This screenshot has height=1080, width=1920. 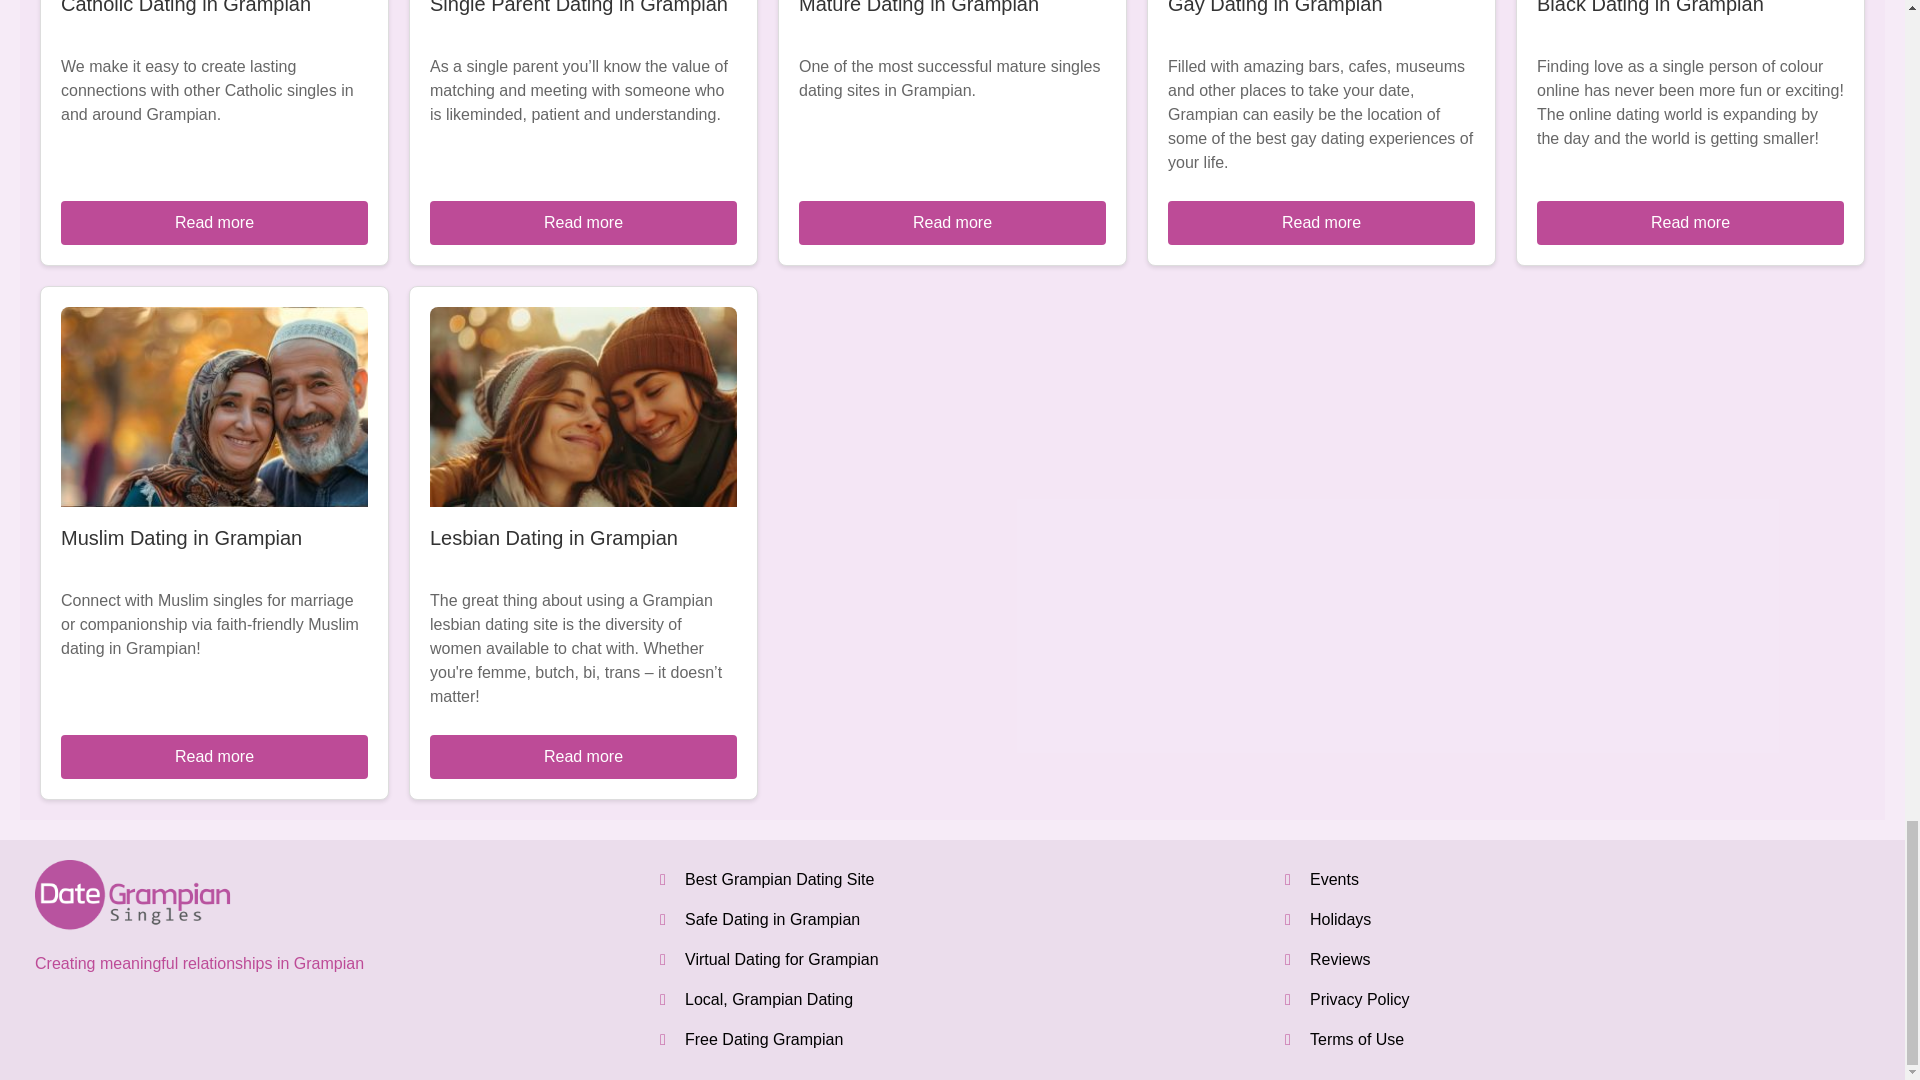 What do you see at coordinates (1340, 919) in the screenshot?
I see `Holidays` at bounding box center [1340, 919].